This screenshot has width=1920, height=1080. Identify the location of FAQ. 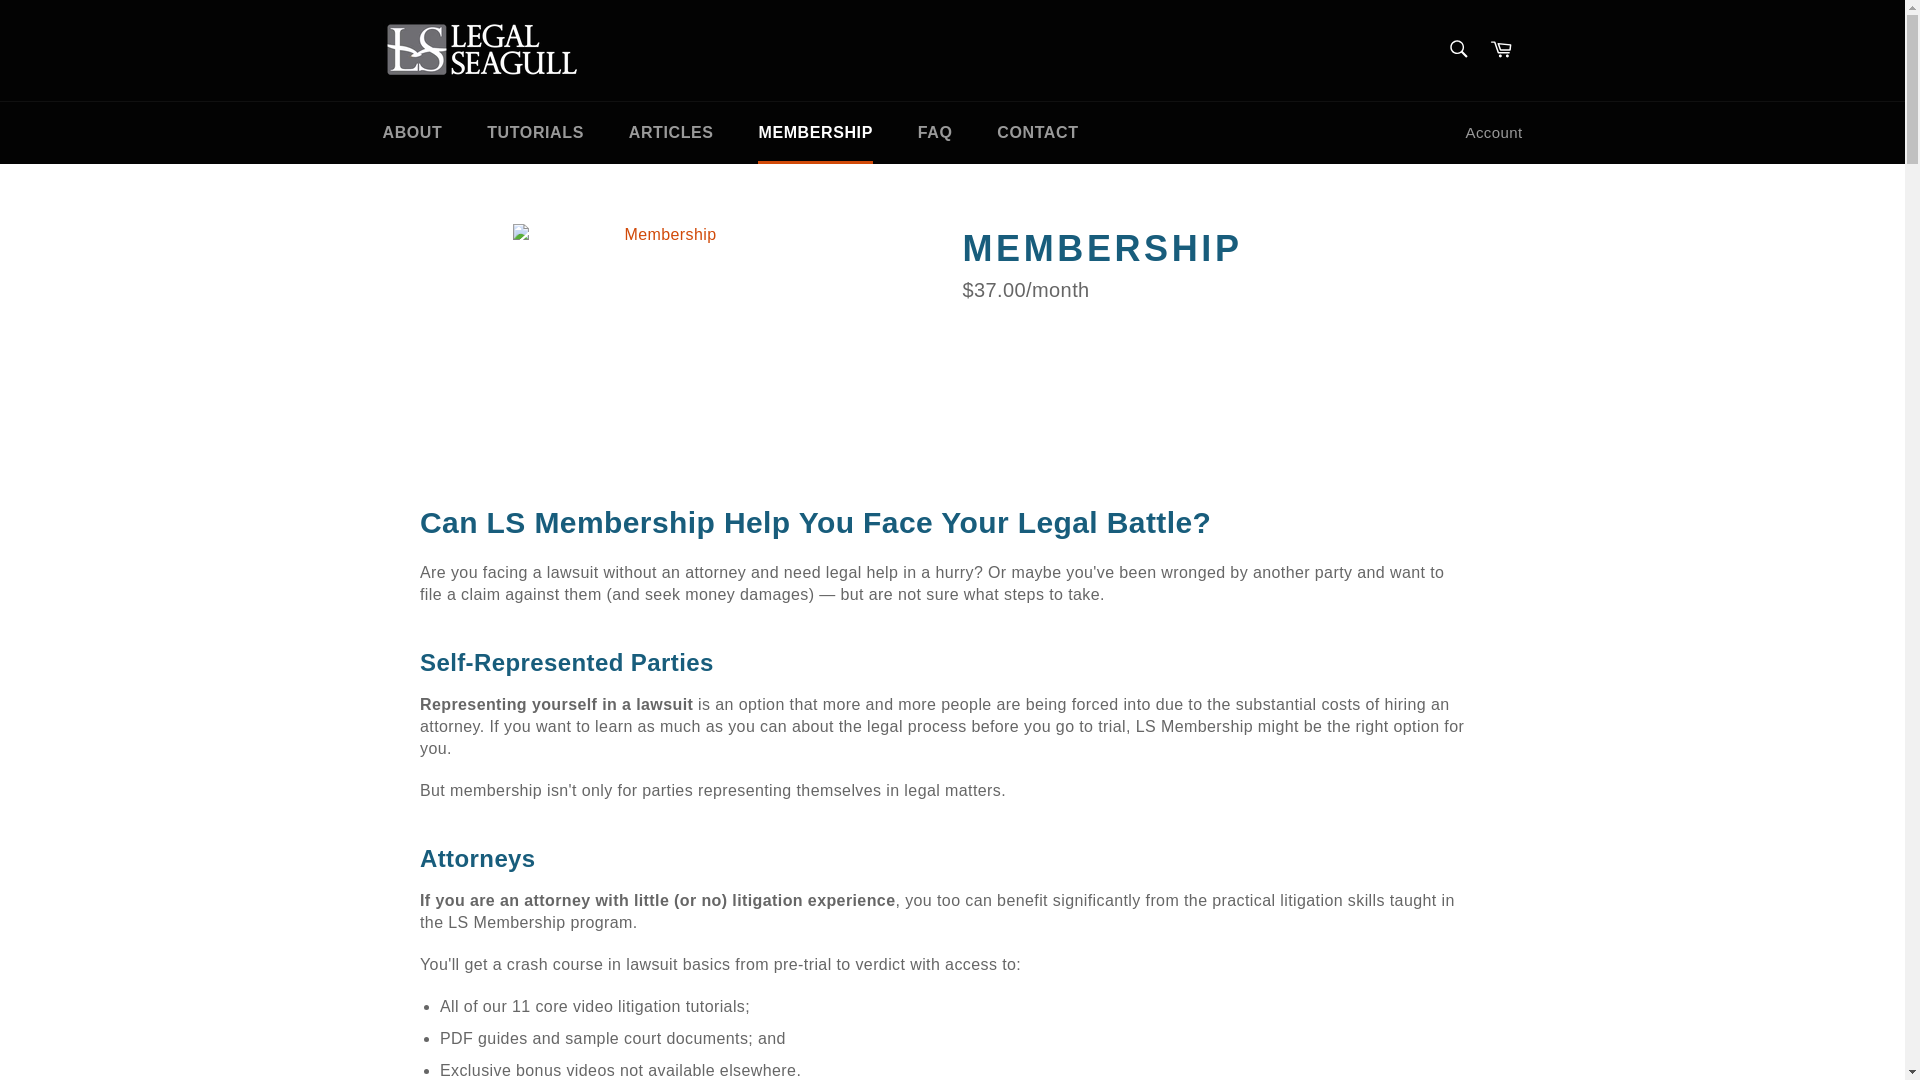
(936, 132).